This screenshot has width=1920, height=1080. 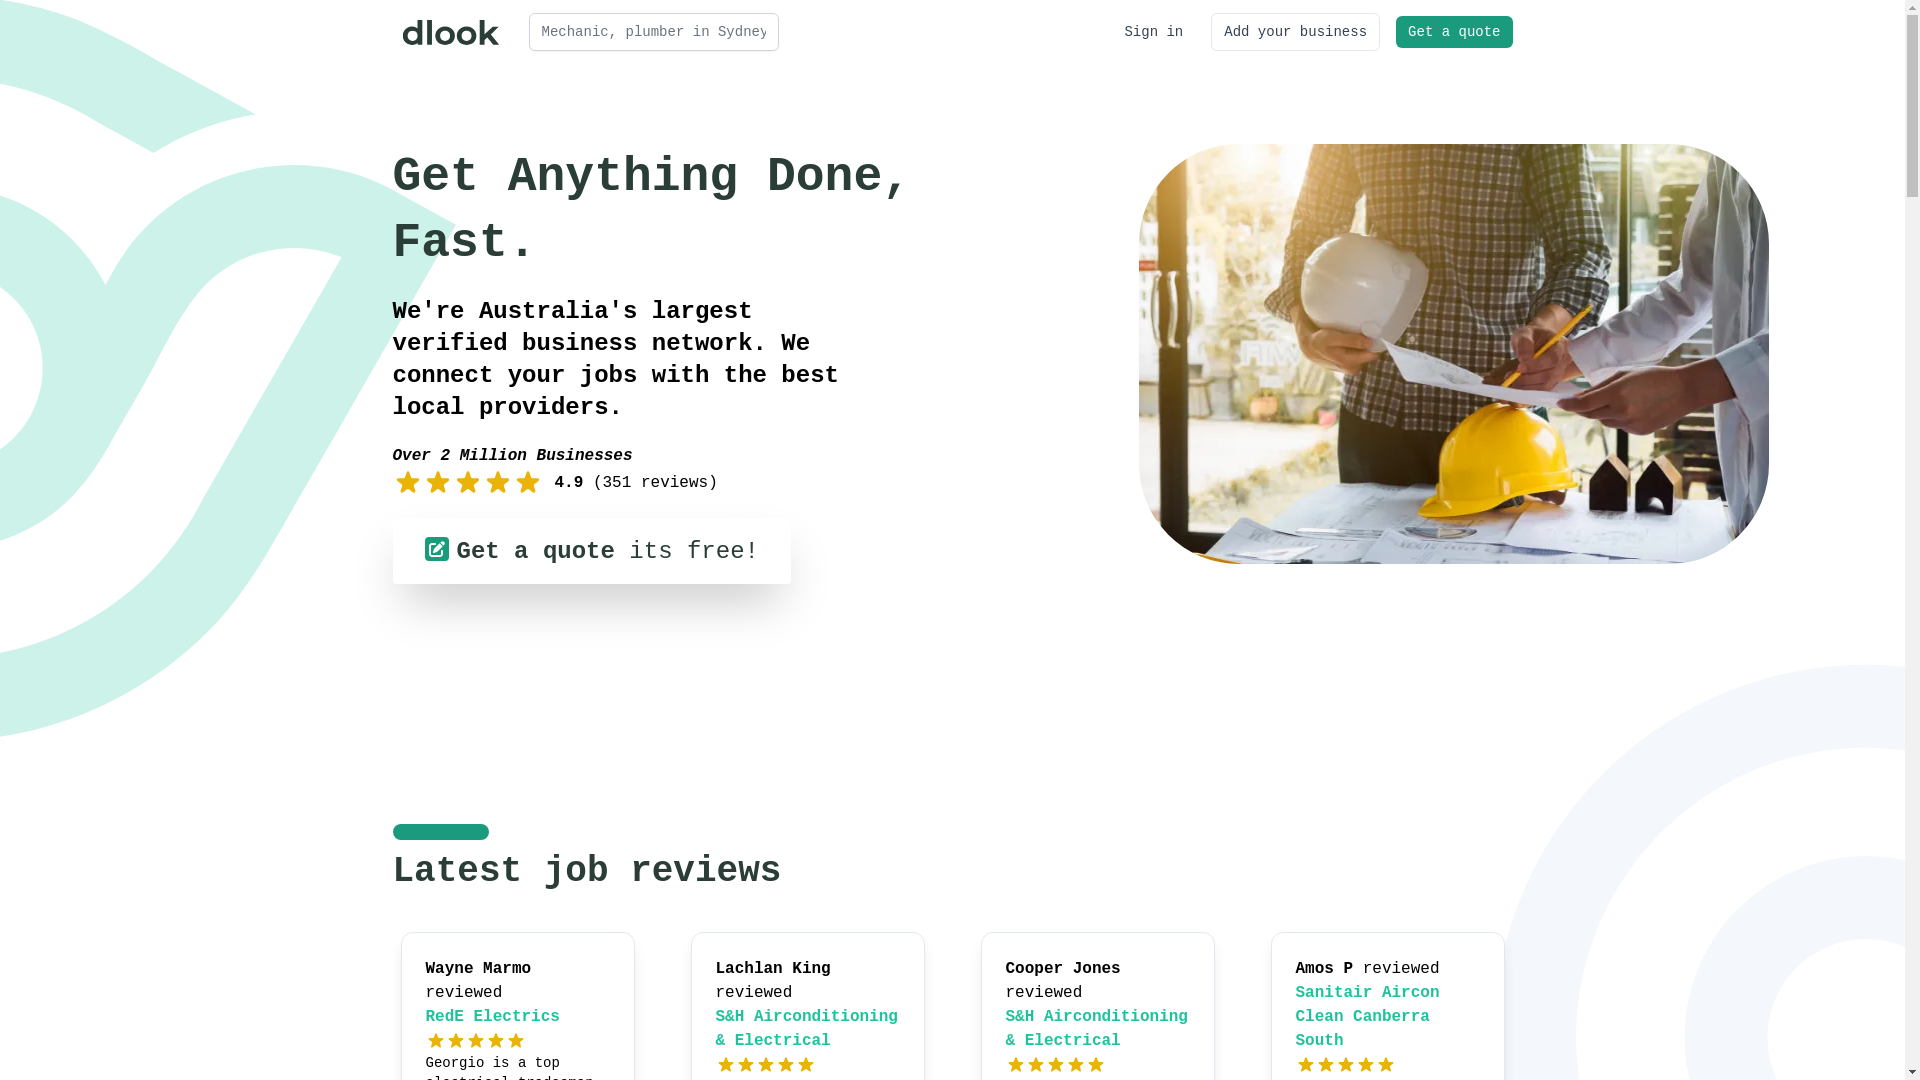 I want to click on Get a quote, so click(x=1454, y=32).